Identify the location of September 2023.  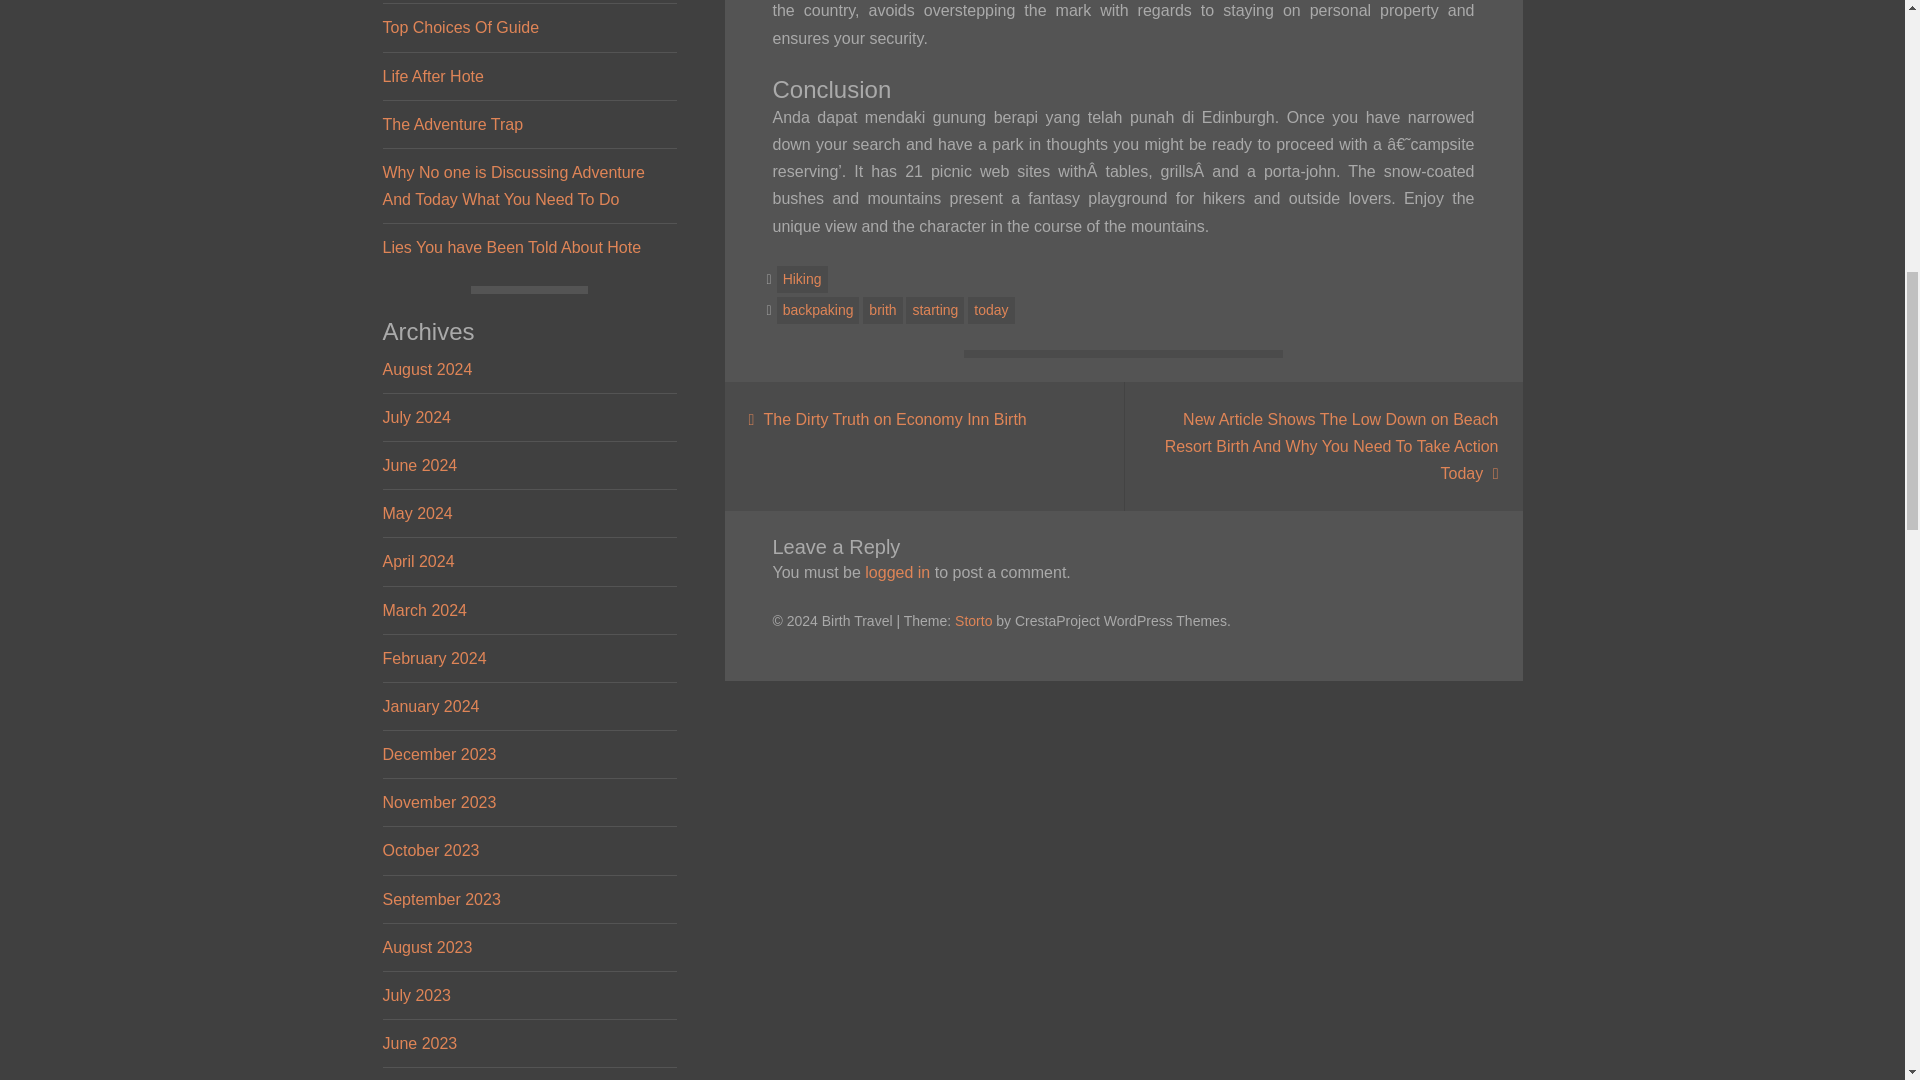
(440, 900).